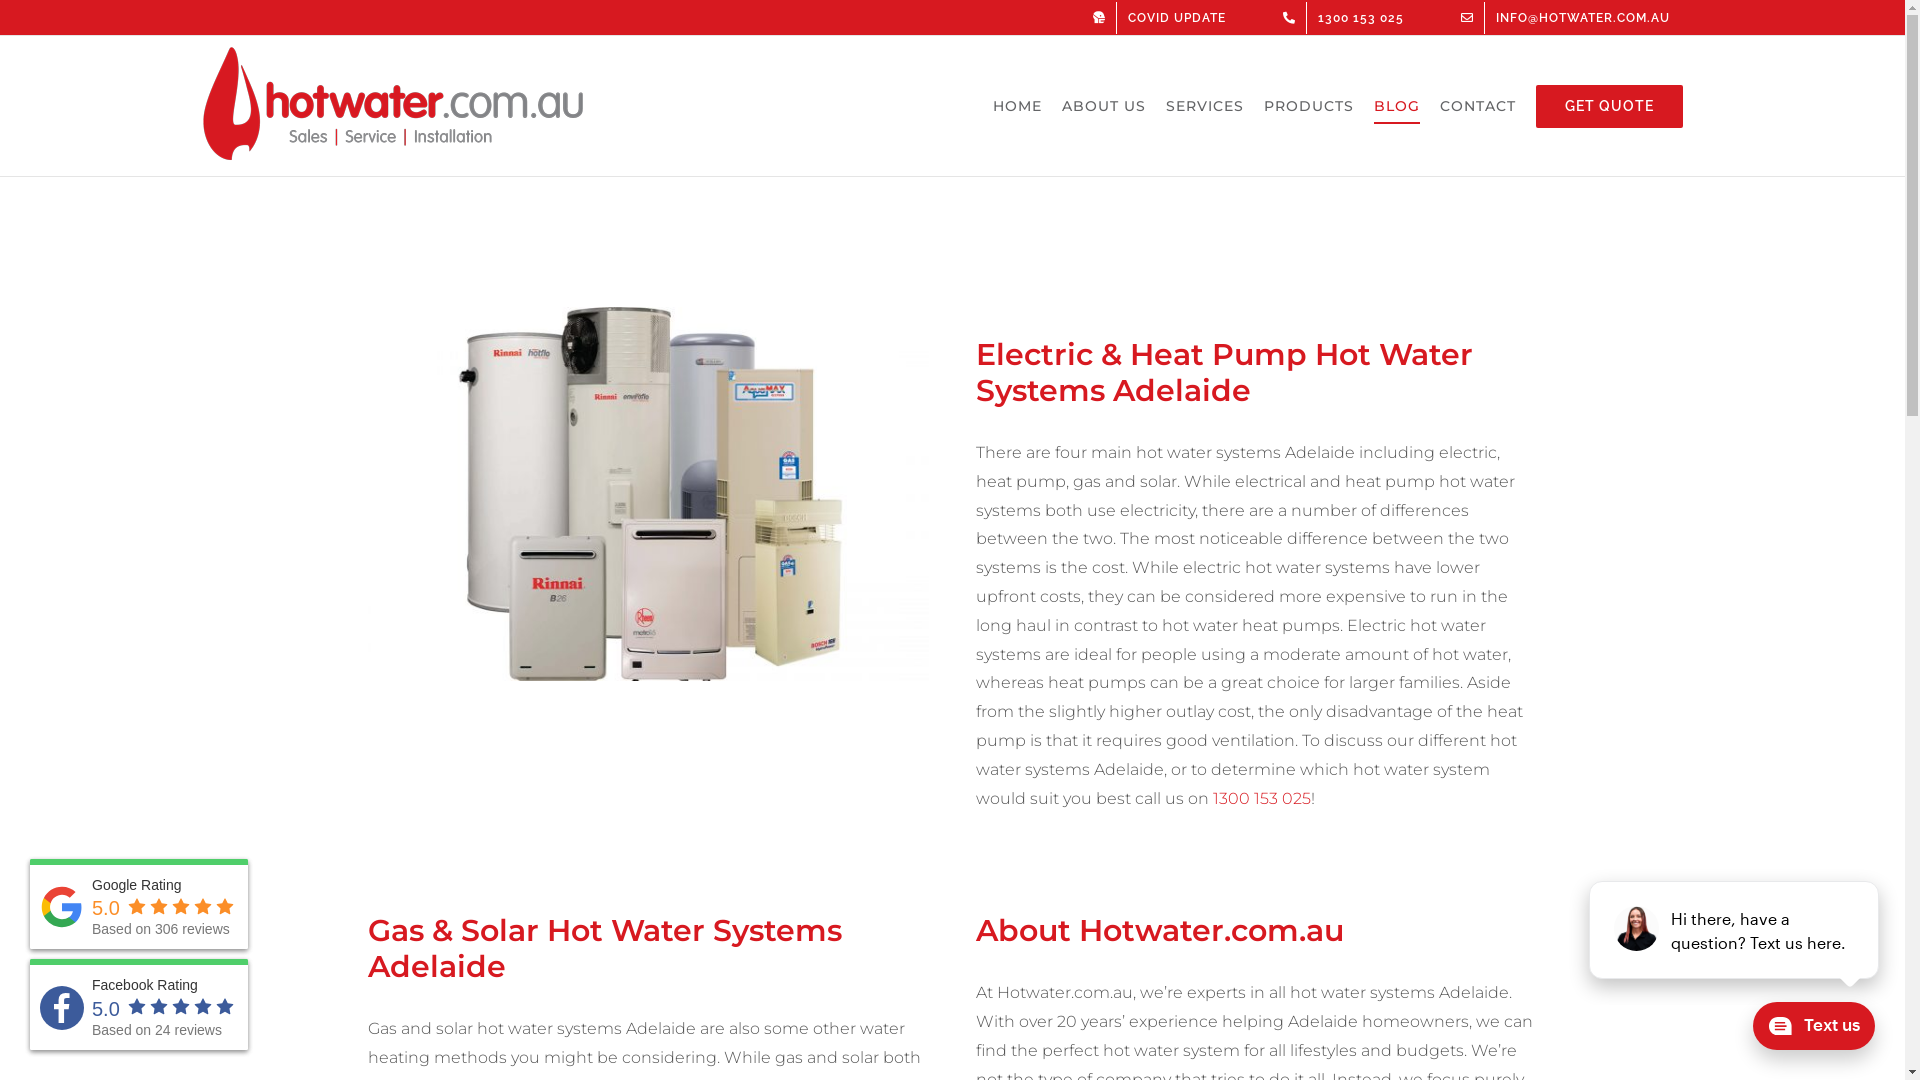  I want to click on ABOUT US, so click(1104, 106).